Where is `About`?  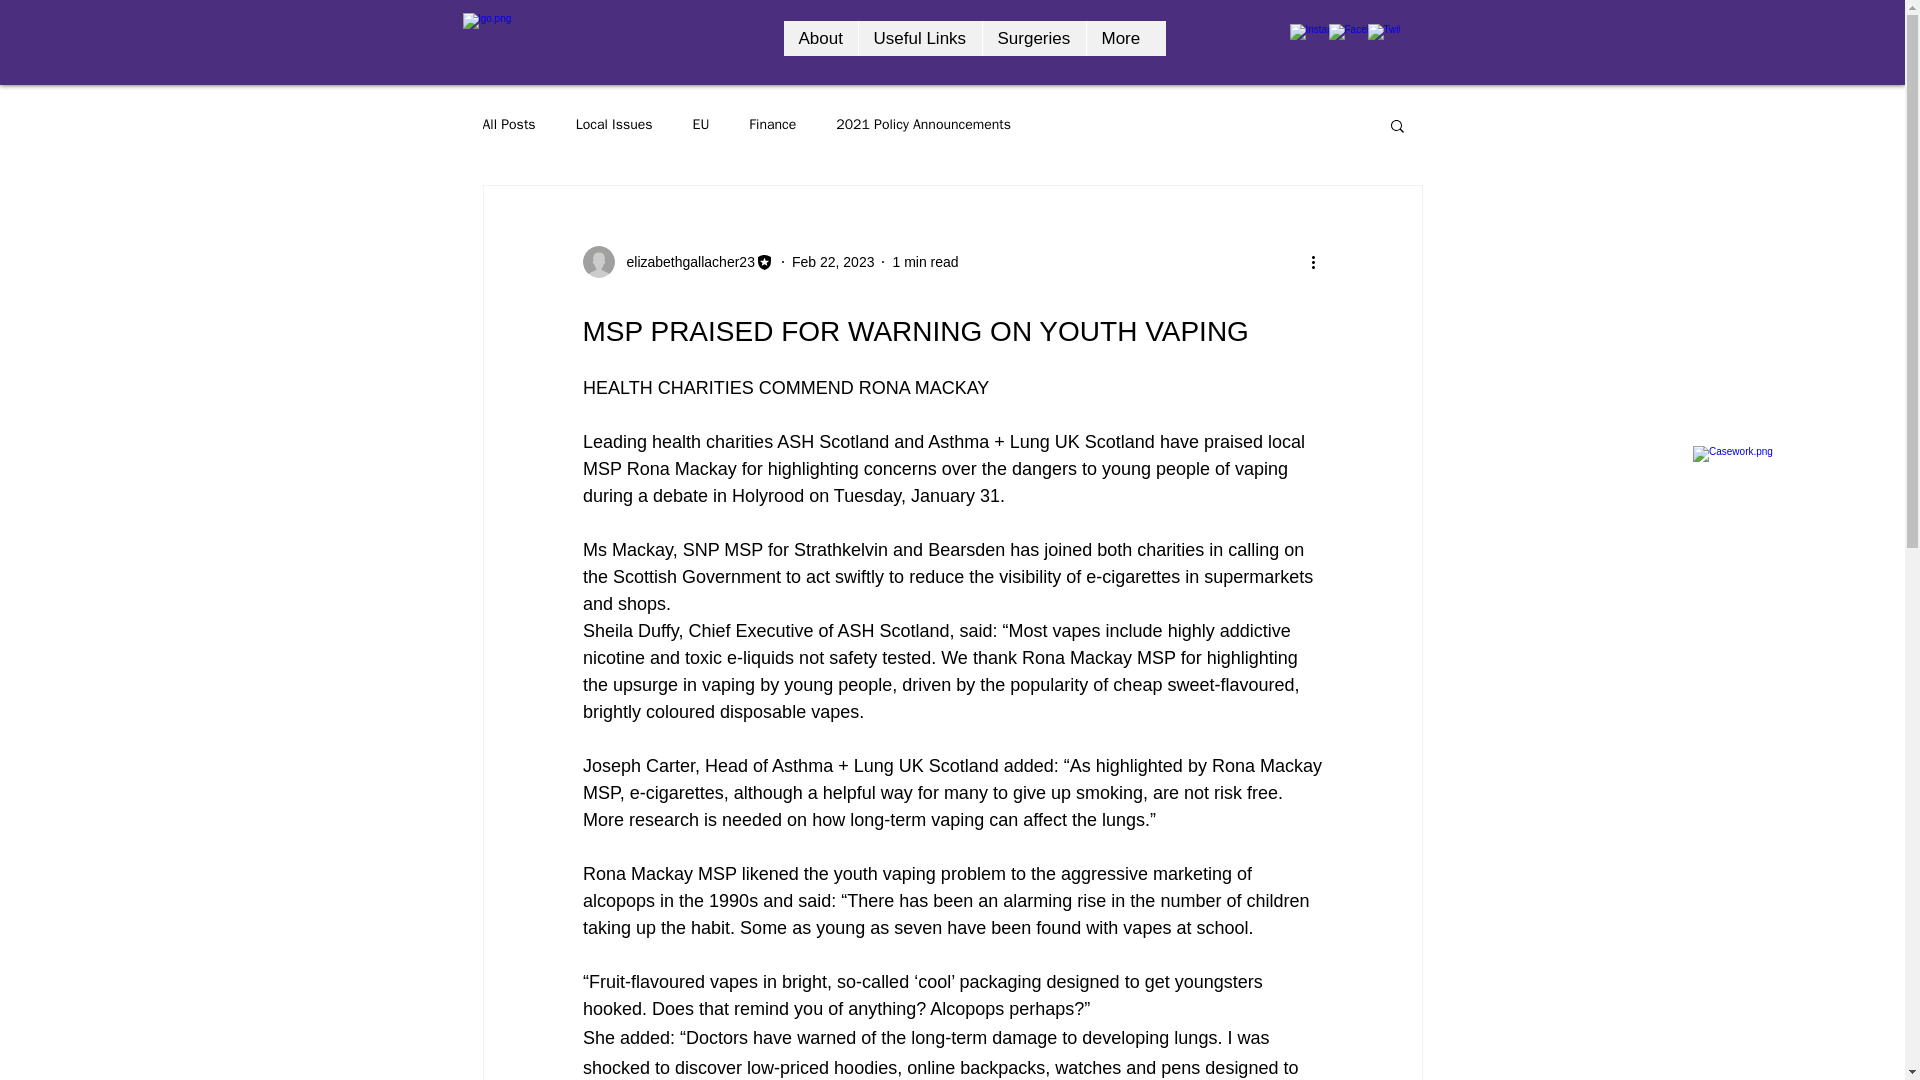 About is located at coordinates (820, 38).